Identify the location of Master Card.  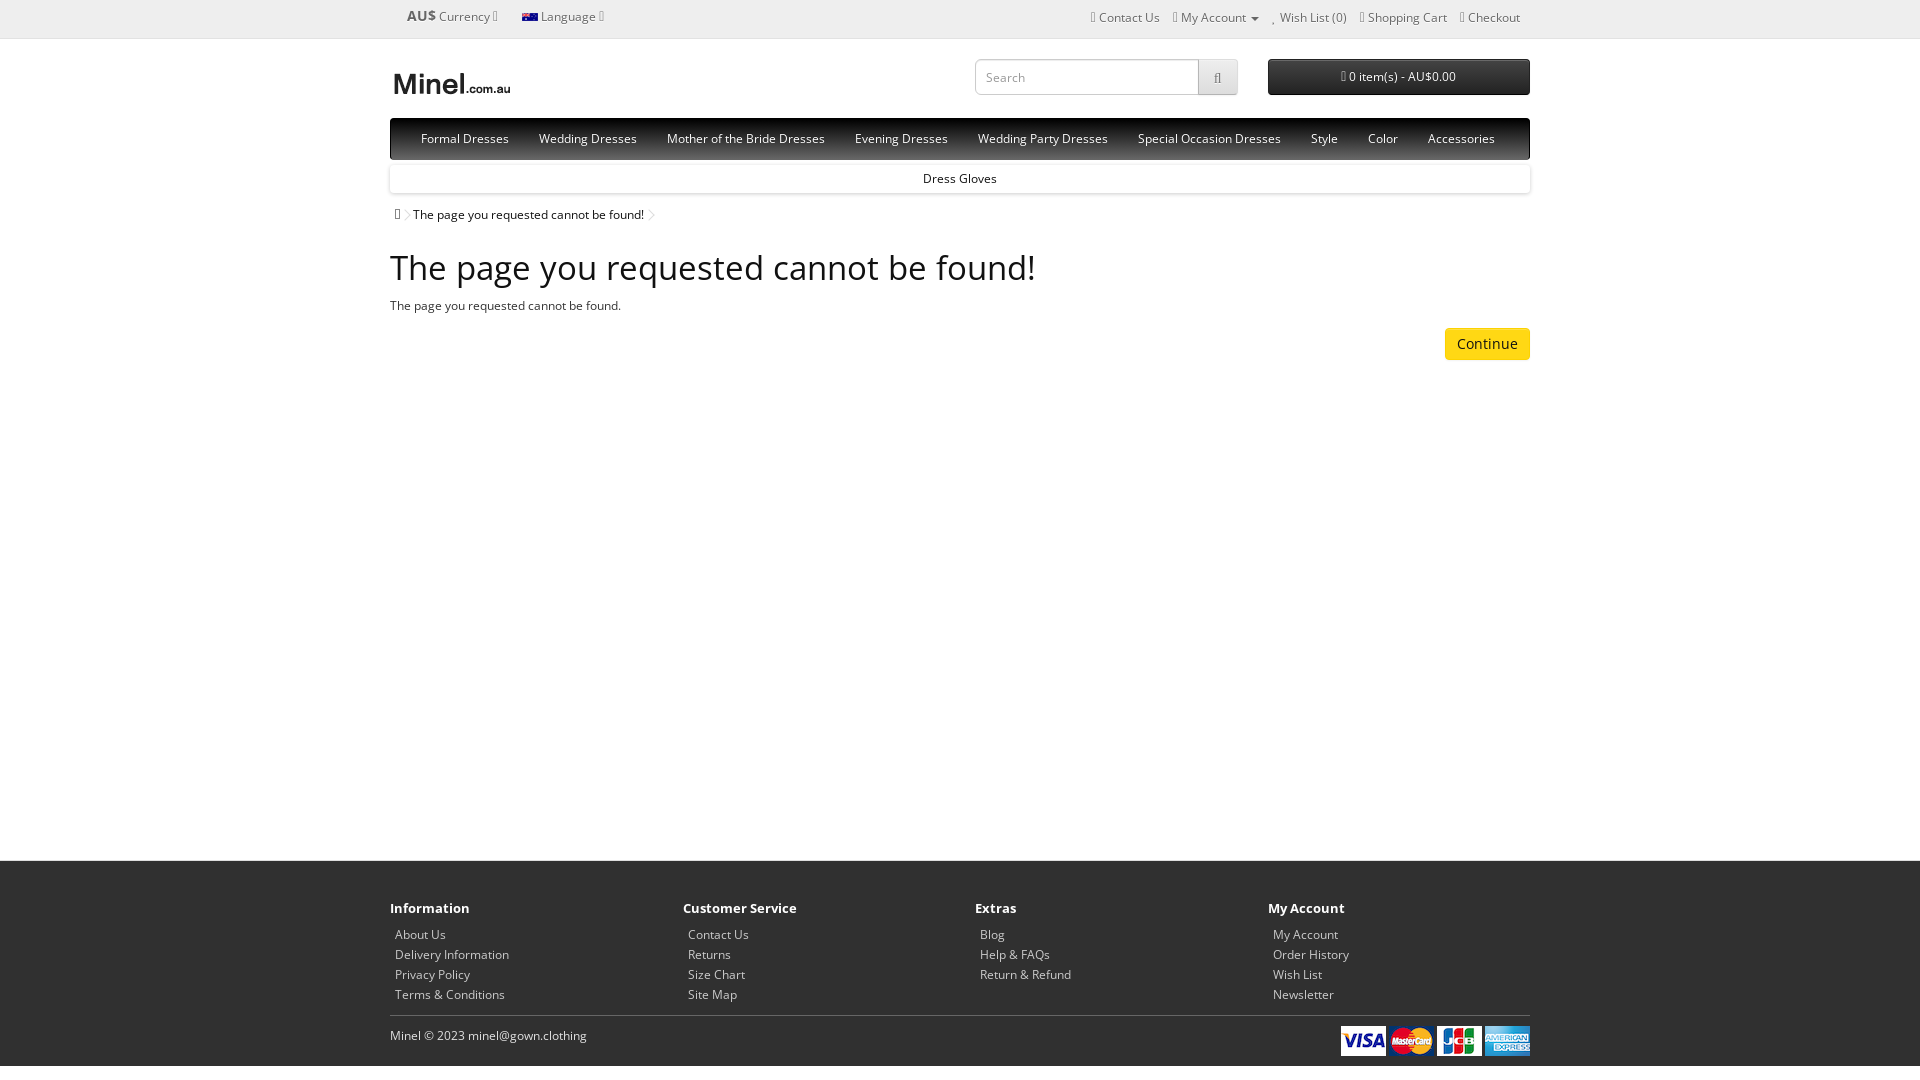
(1412, 1041).